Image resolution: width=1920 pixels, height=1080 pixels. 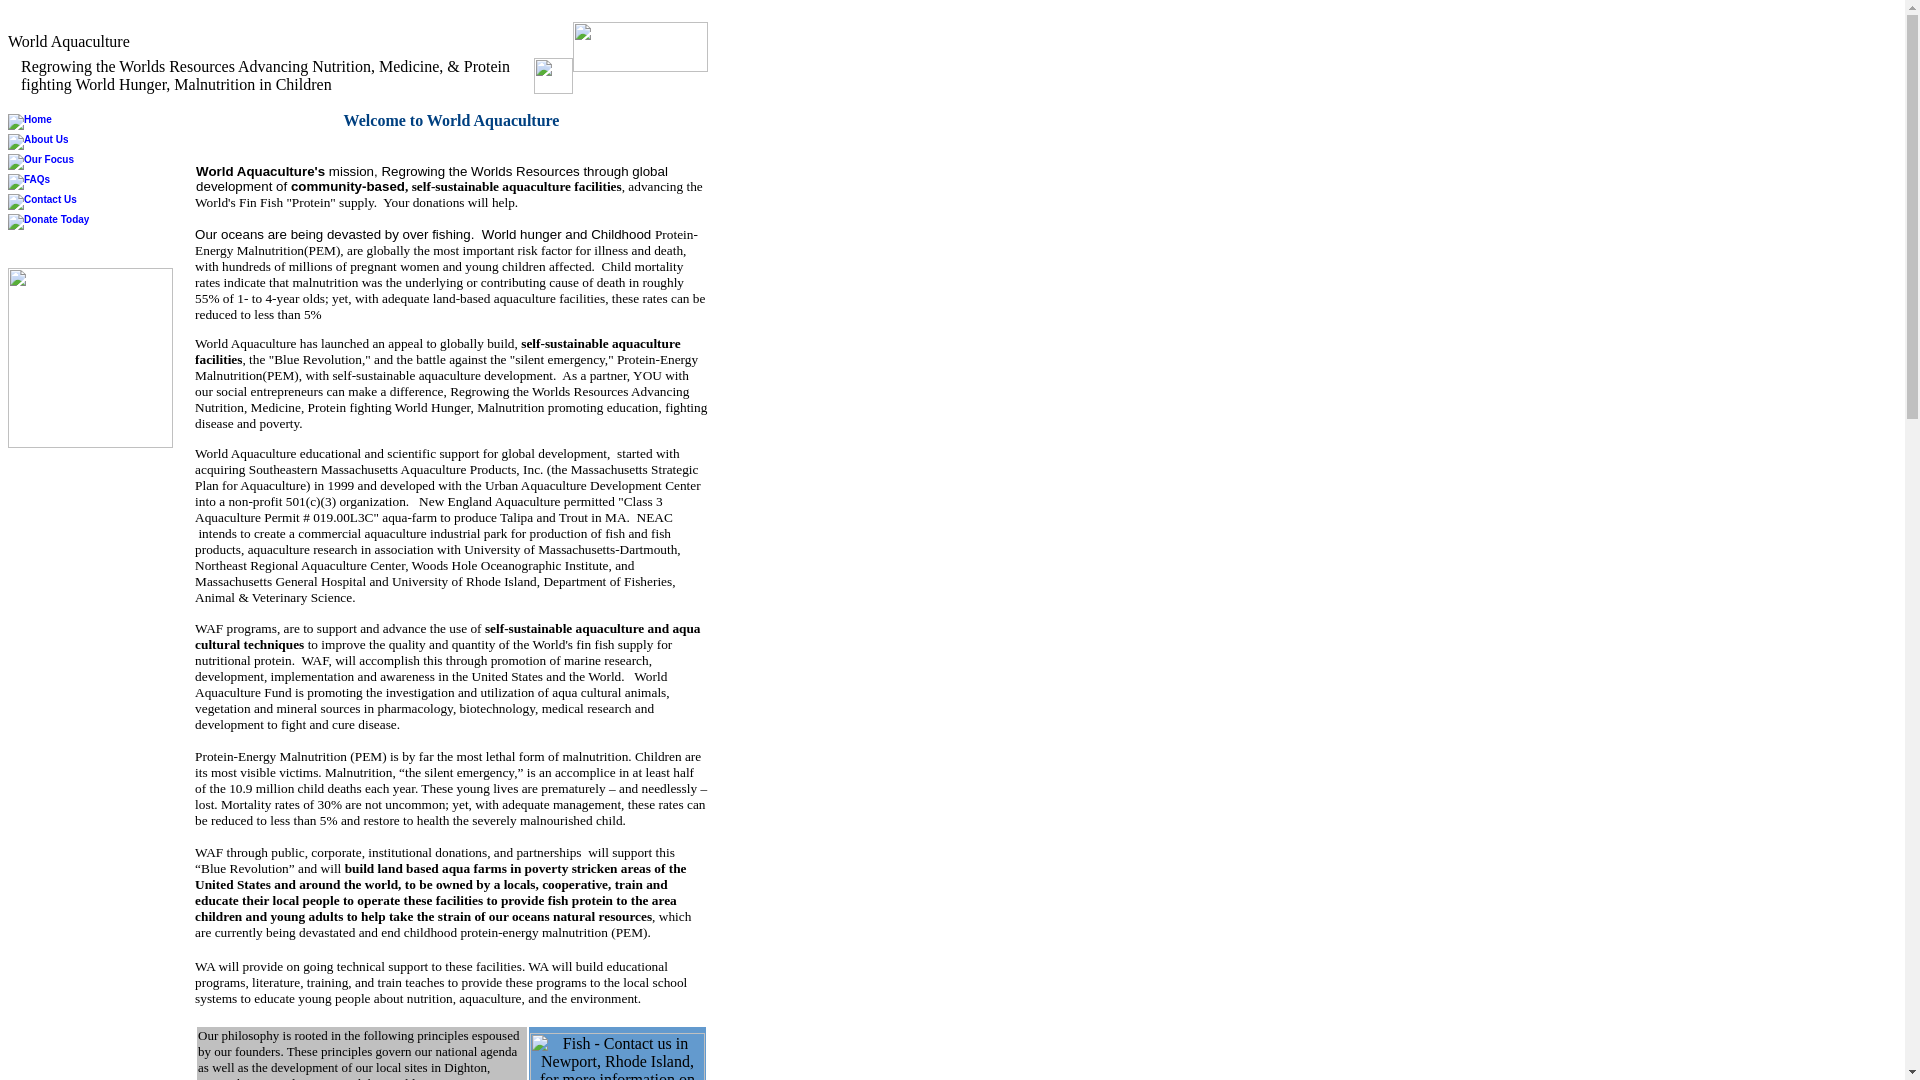 I want to click on FAQs, so click(x=28, y=182).